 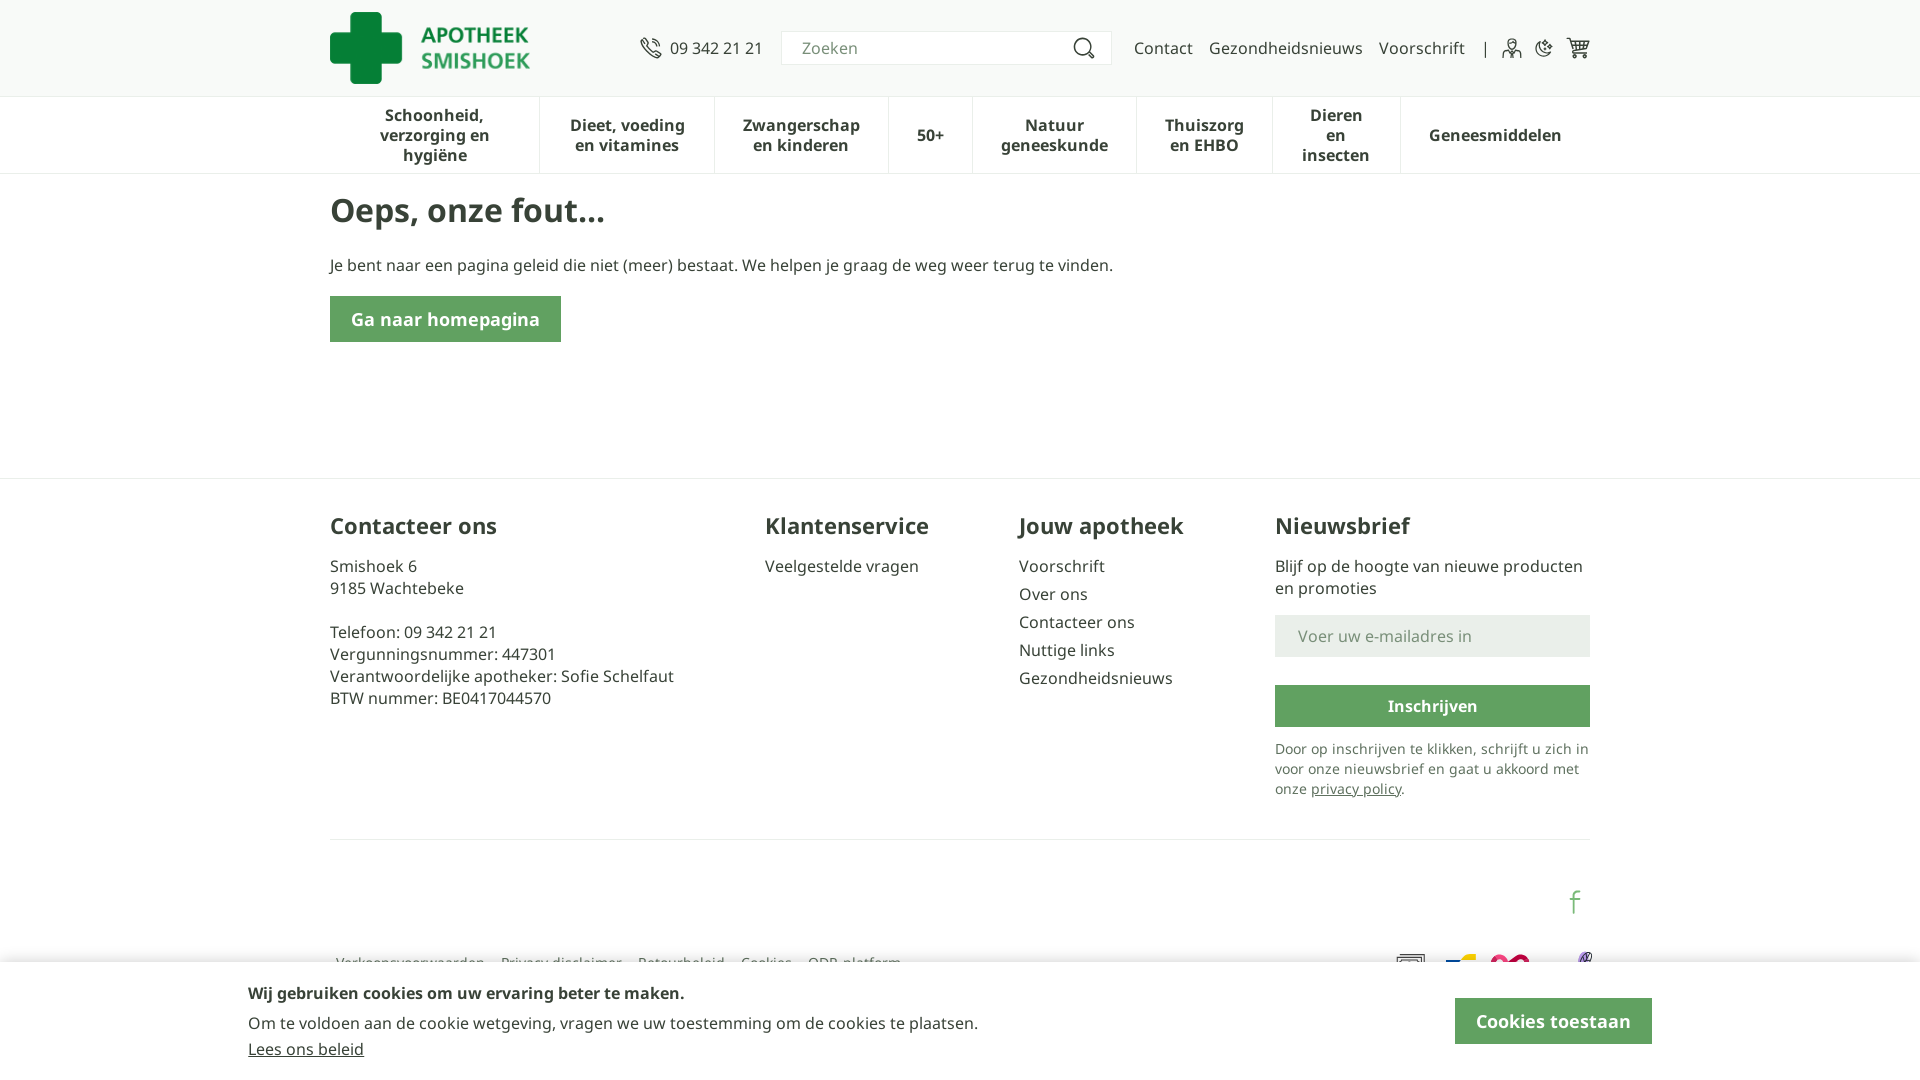 What do you see at coordinates (306, 1049) in the screenshot?
I see `Lees ons beleid` at bounding box center [306, 1049].